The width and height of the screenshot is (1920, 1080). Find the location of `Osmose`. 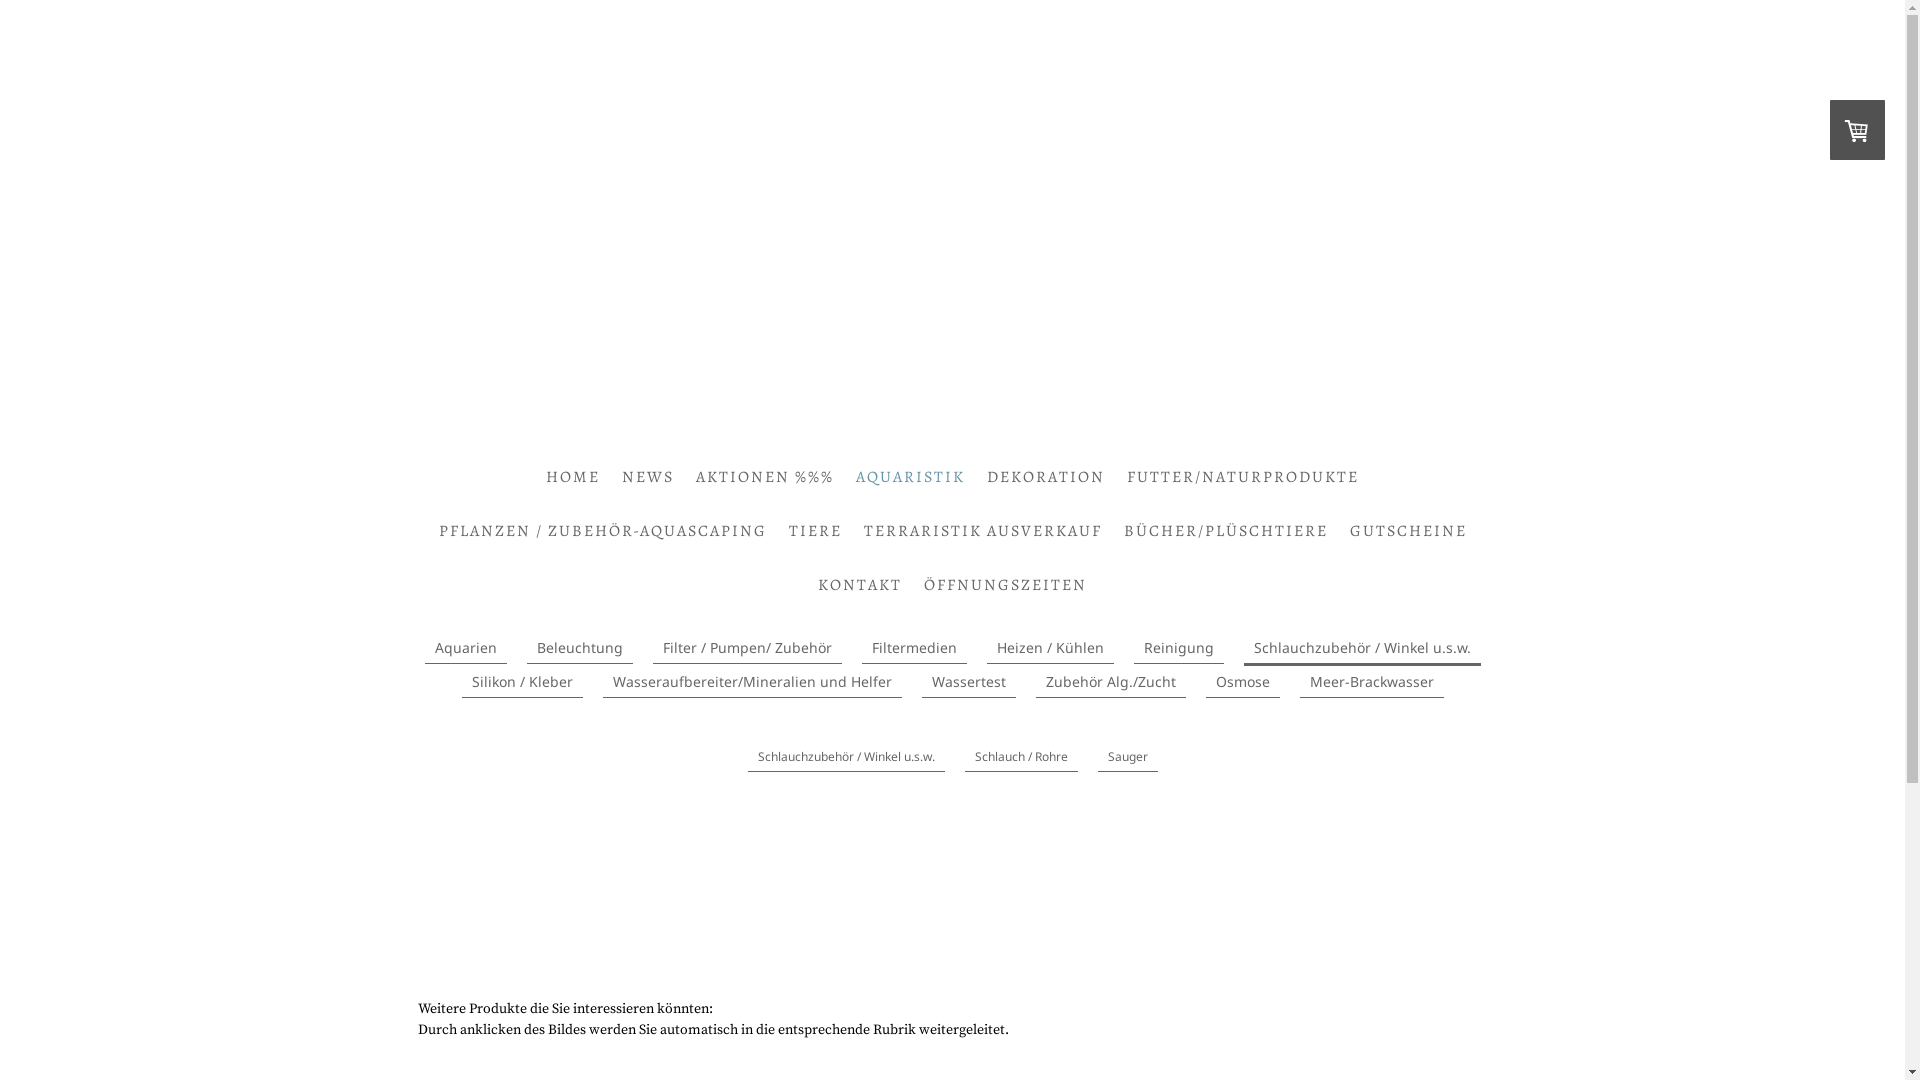

Osmose is located at coordinates (1243, 682).